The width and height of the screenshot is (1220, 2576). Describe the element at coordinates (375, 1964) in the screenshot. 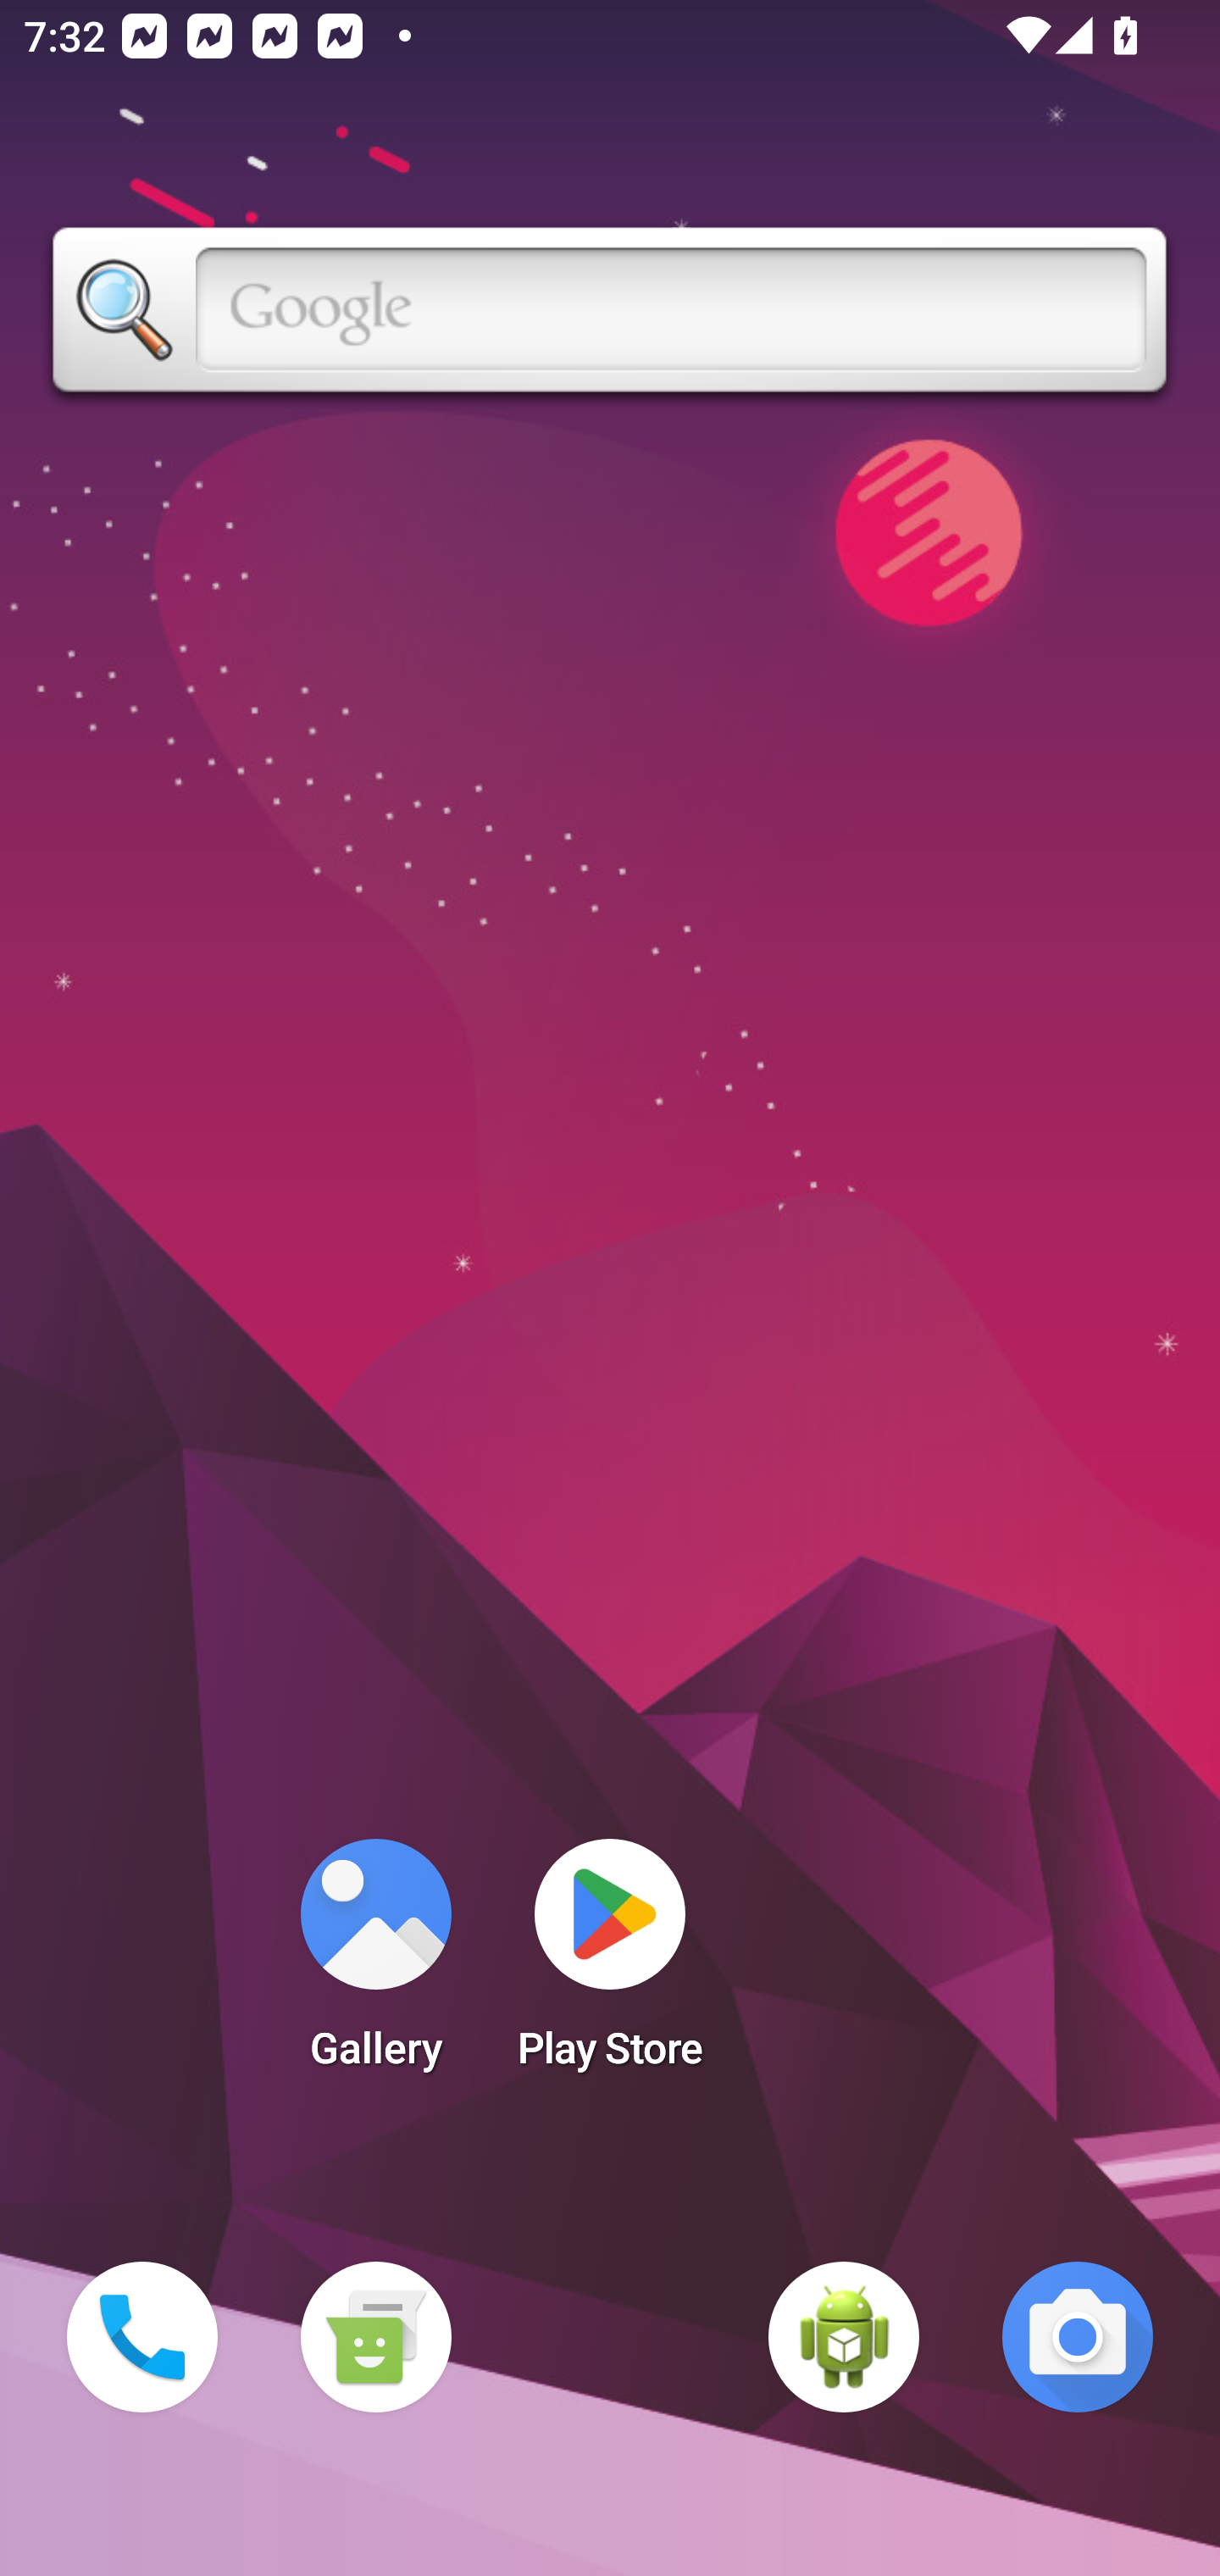

I see `Gallery` at that location.